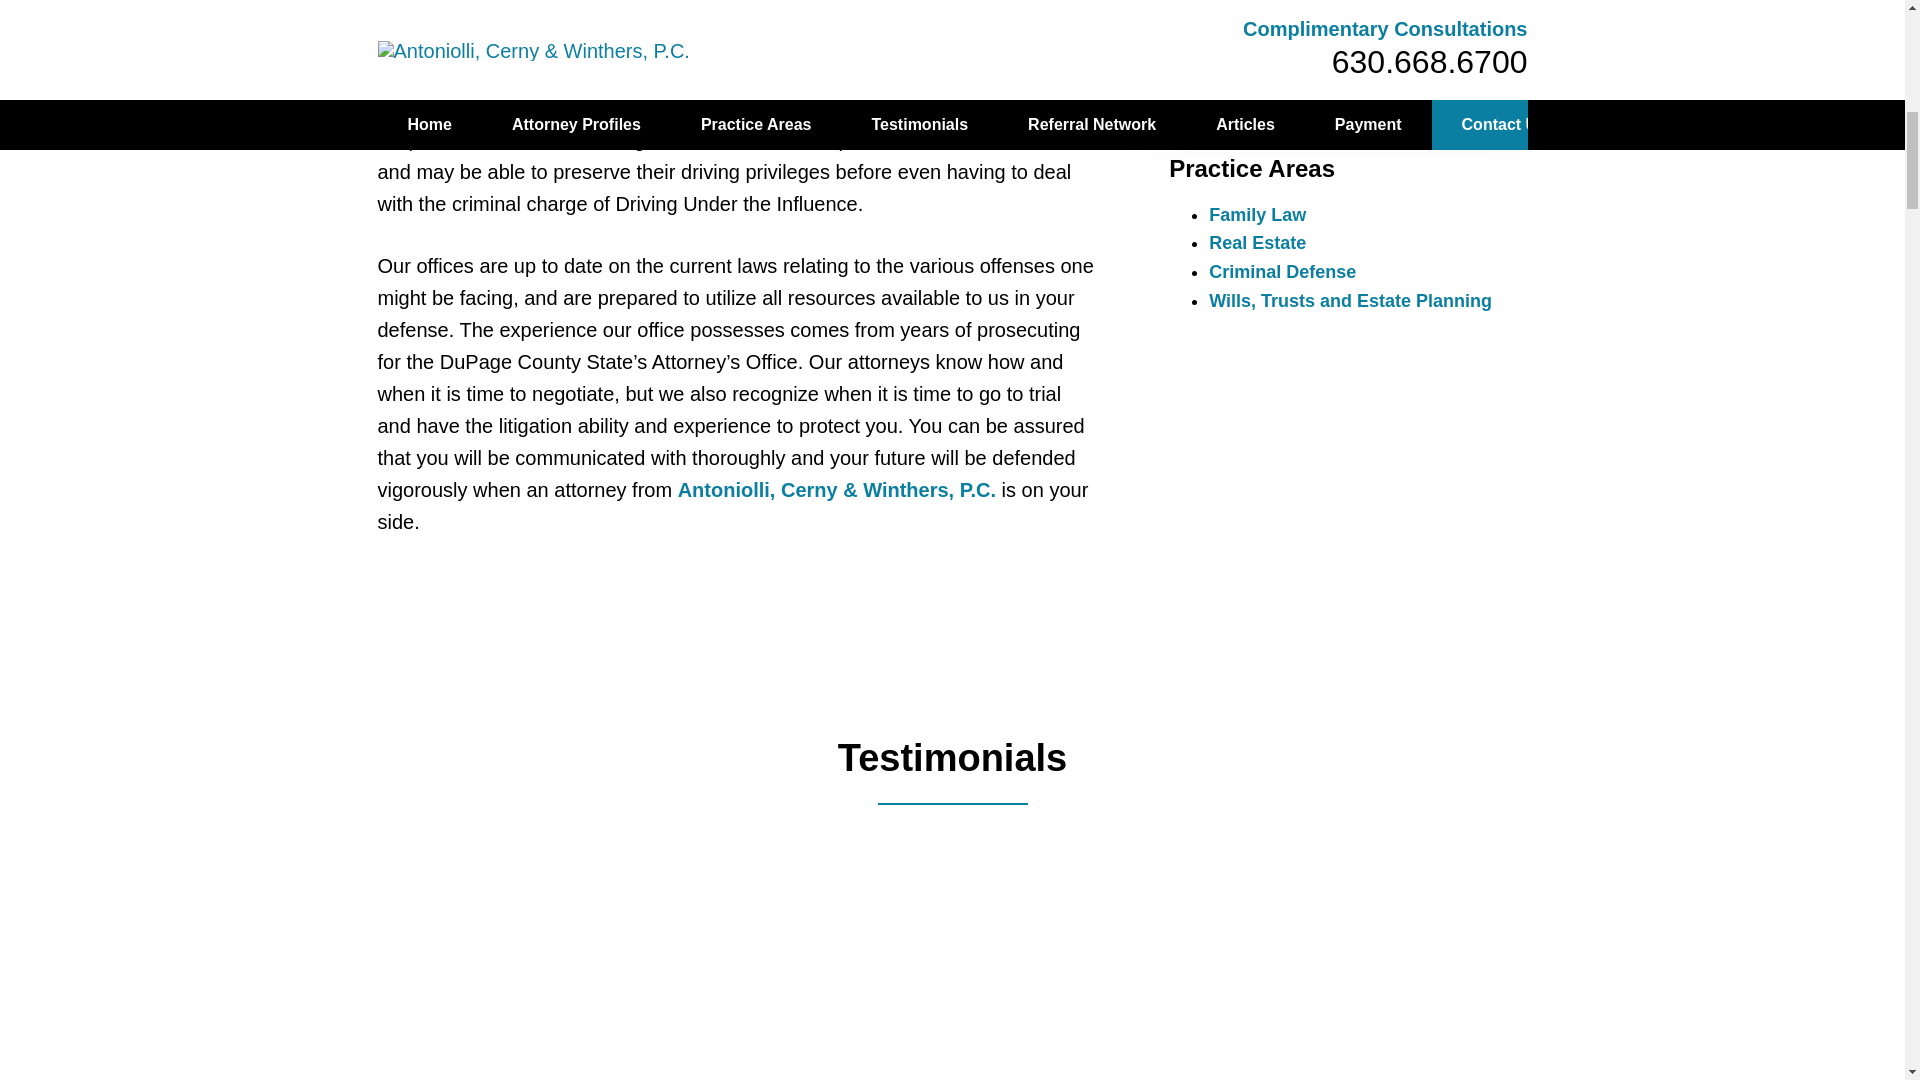  Describe the element at coordinates (1350, 300) in the screenshot. I see `Wills, Trusts and Estate Planning` at that location.